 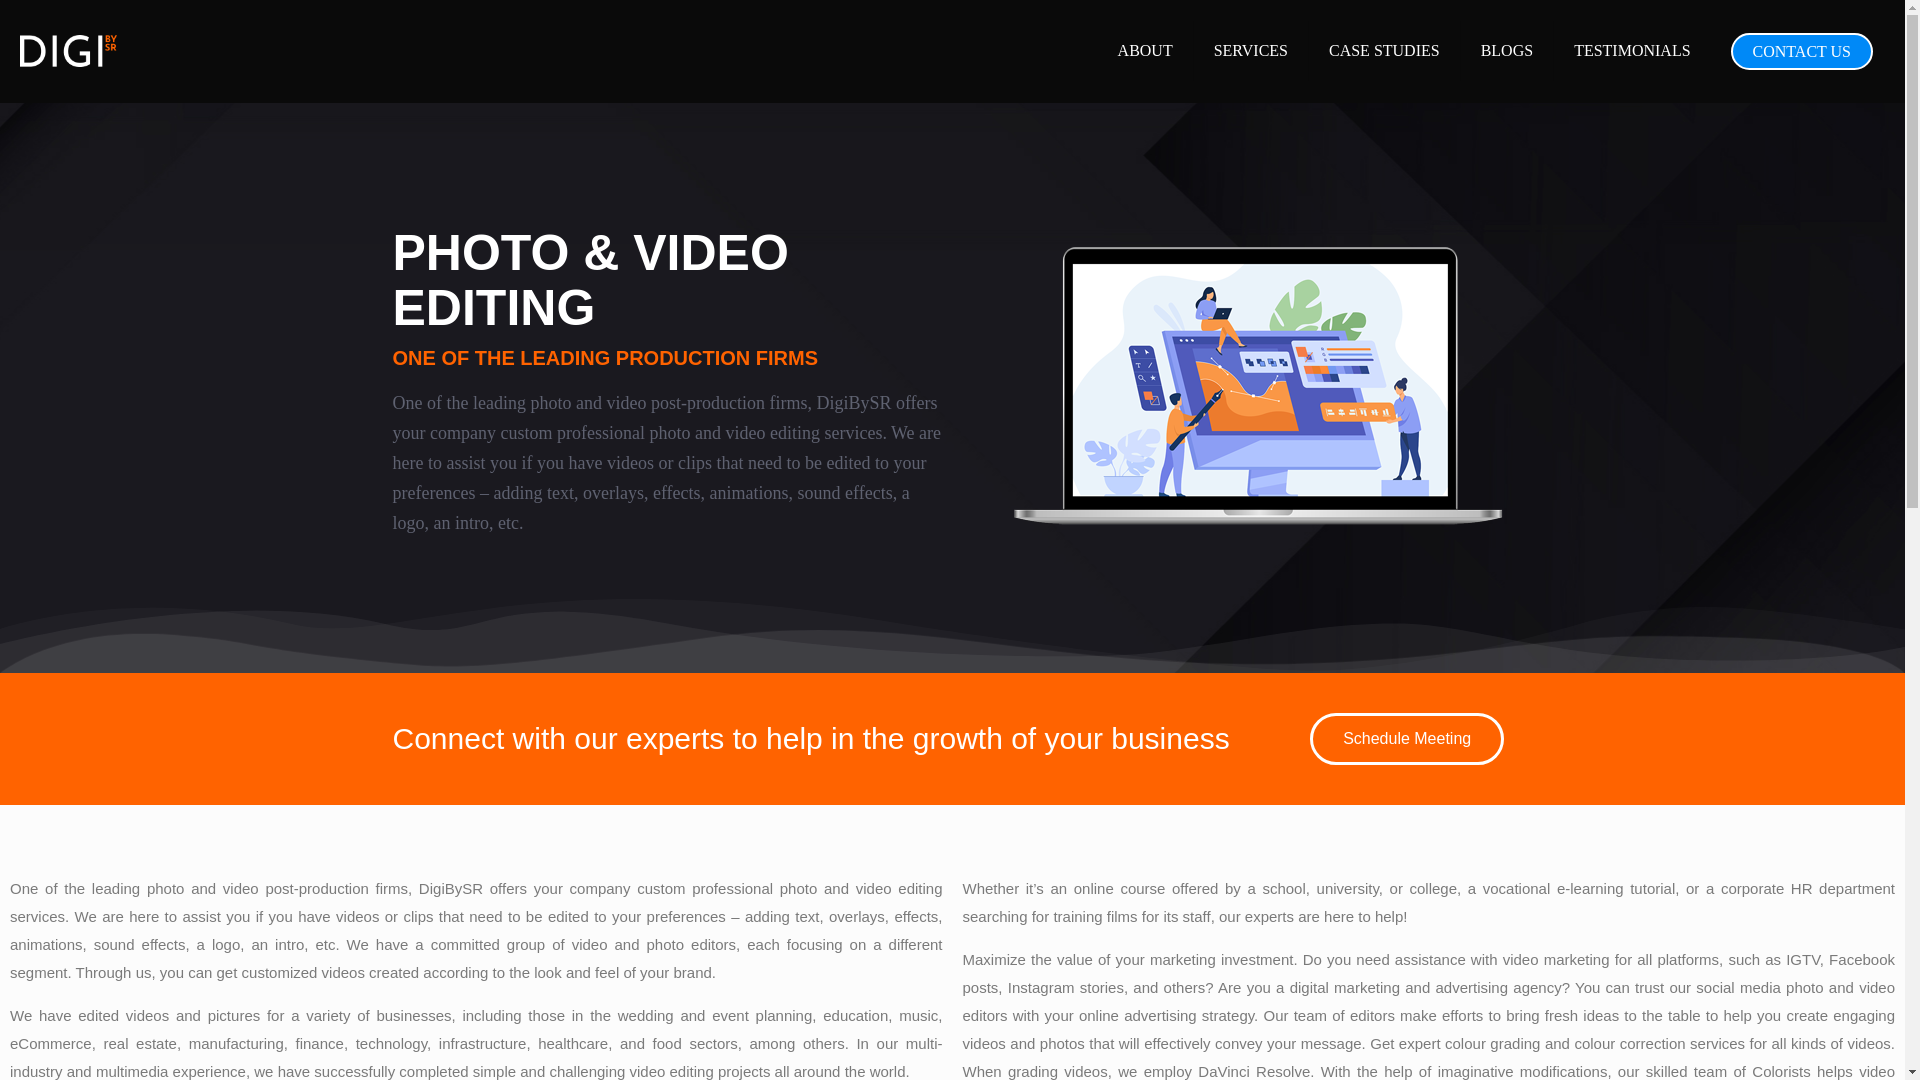 I want to click on Schedule Meeting, so click(x=1406, y=738).